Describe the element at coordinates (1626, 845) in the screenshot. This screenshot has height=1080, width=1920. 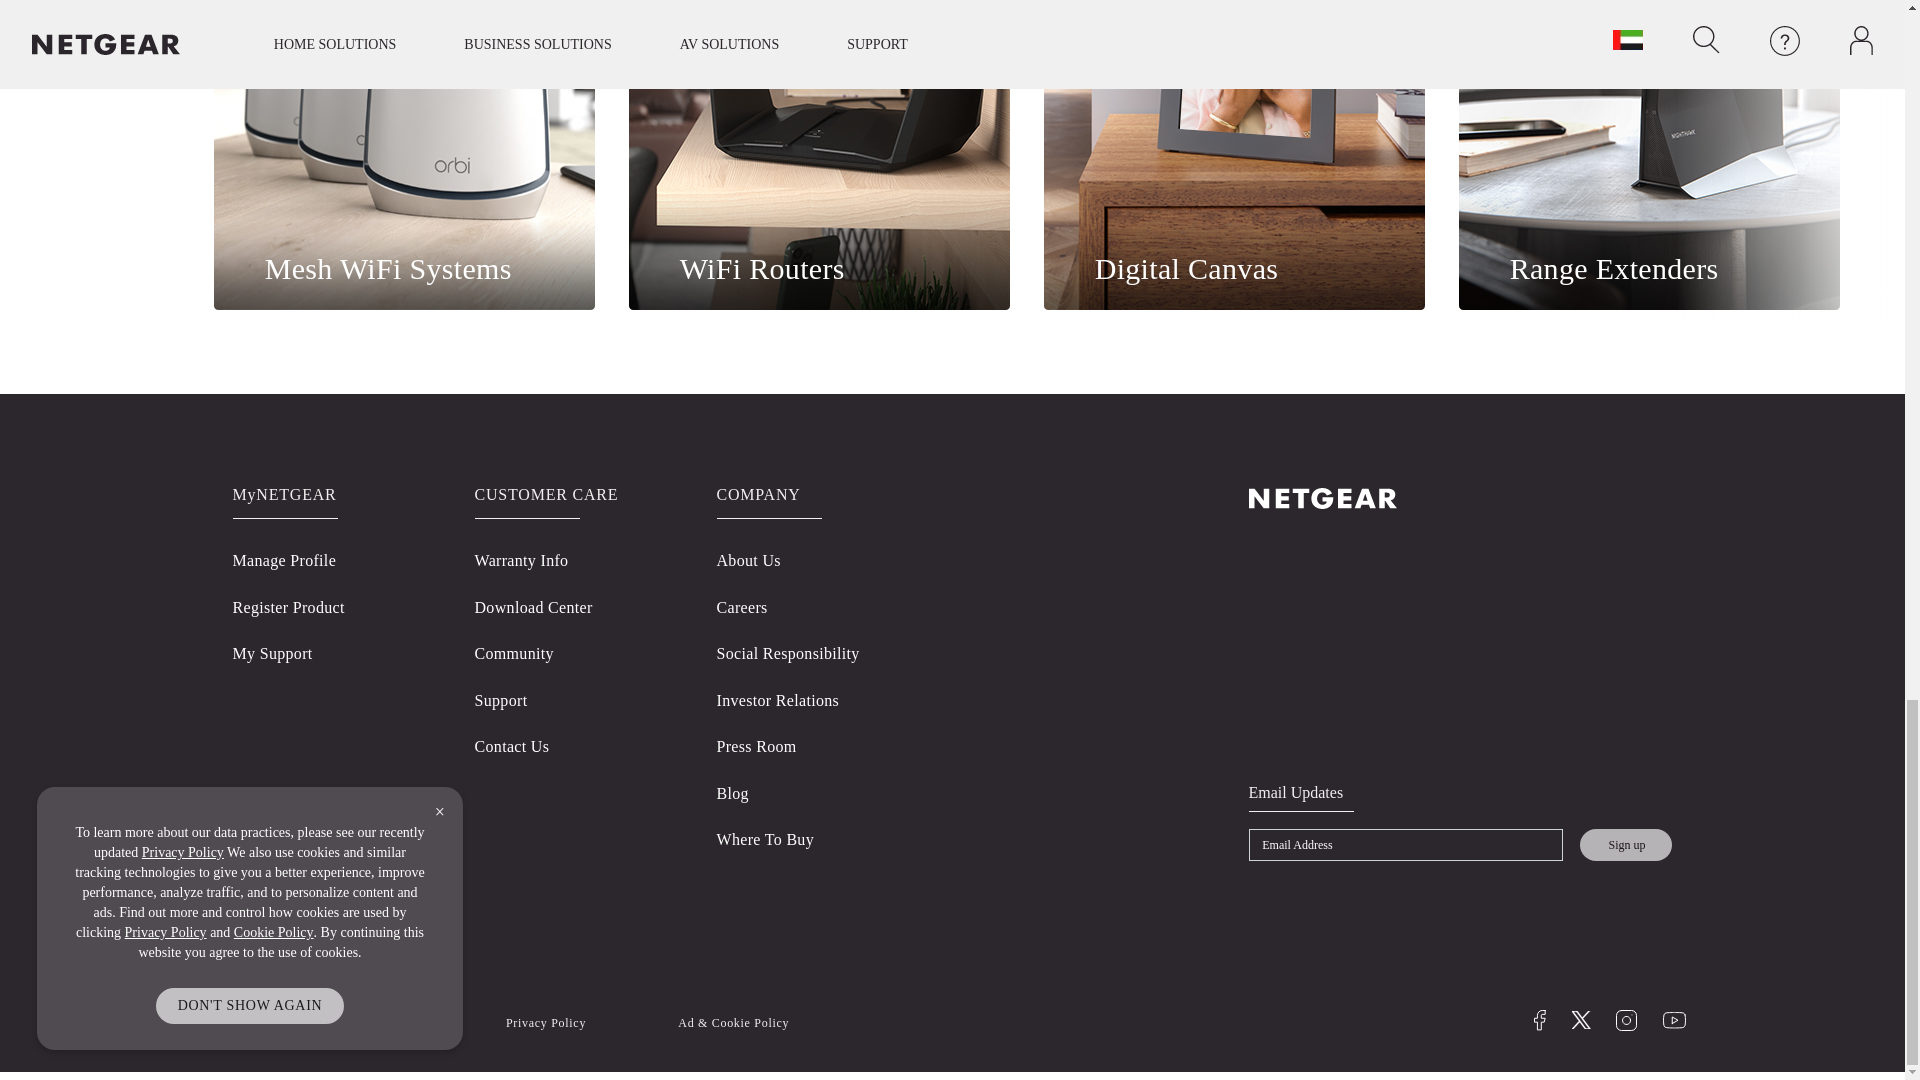
I see `Sign up` at that location.